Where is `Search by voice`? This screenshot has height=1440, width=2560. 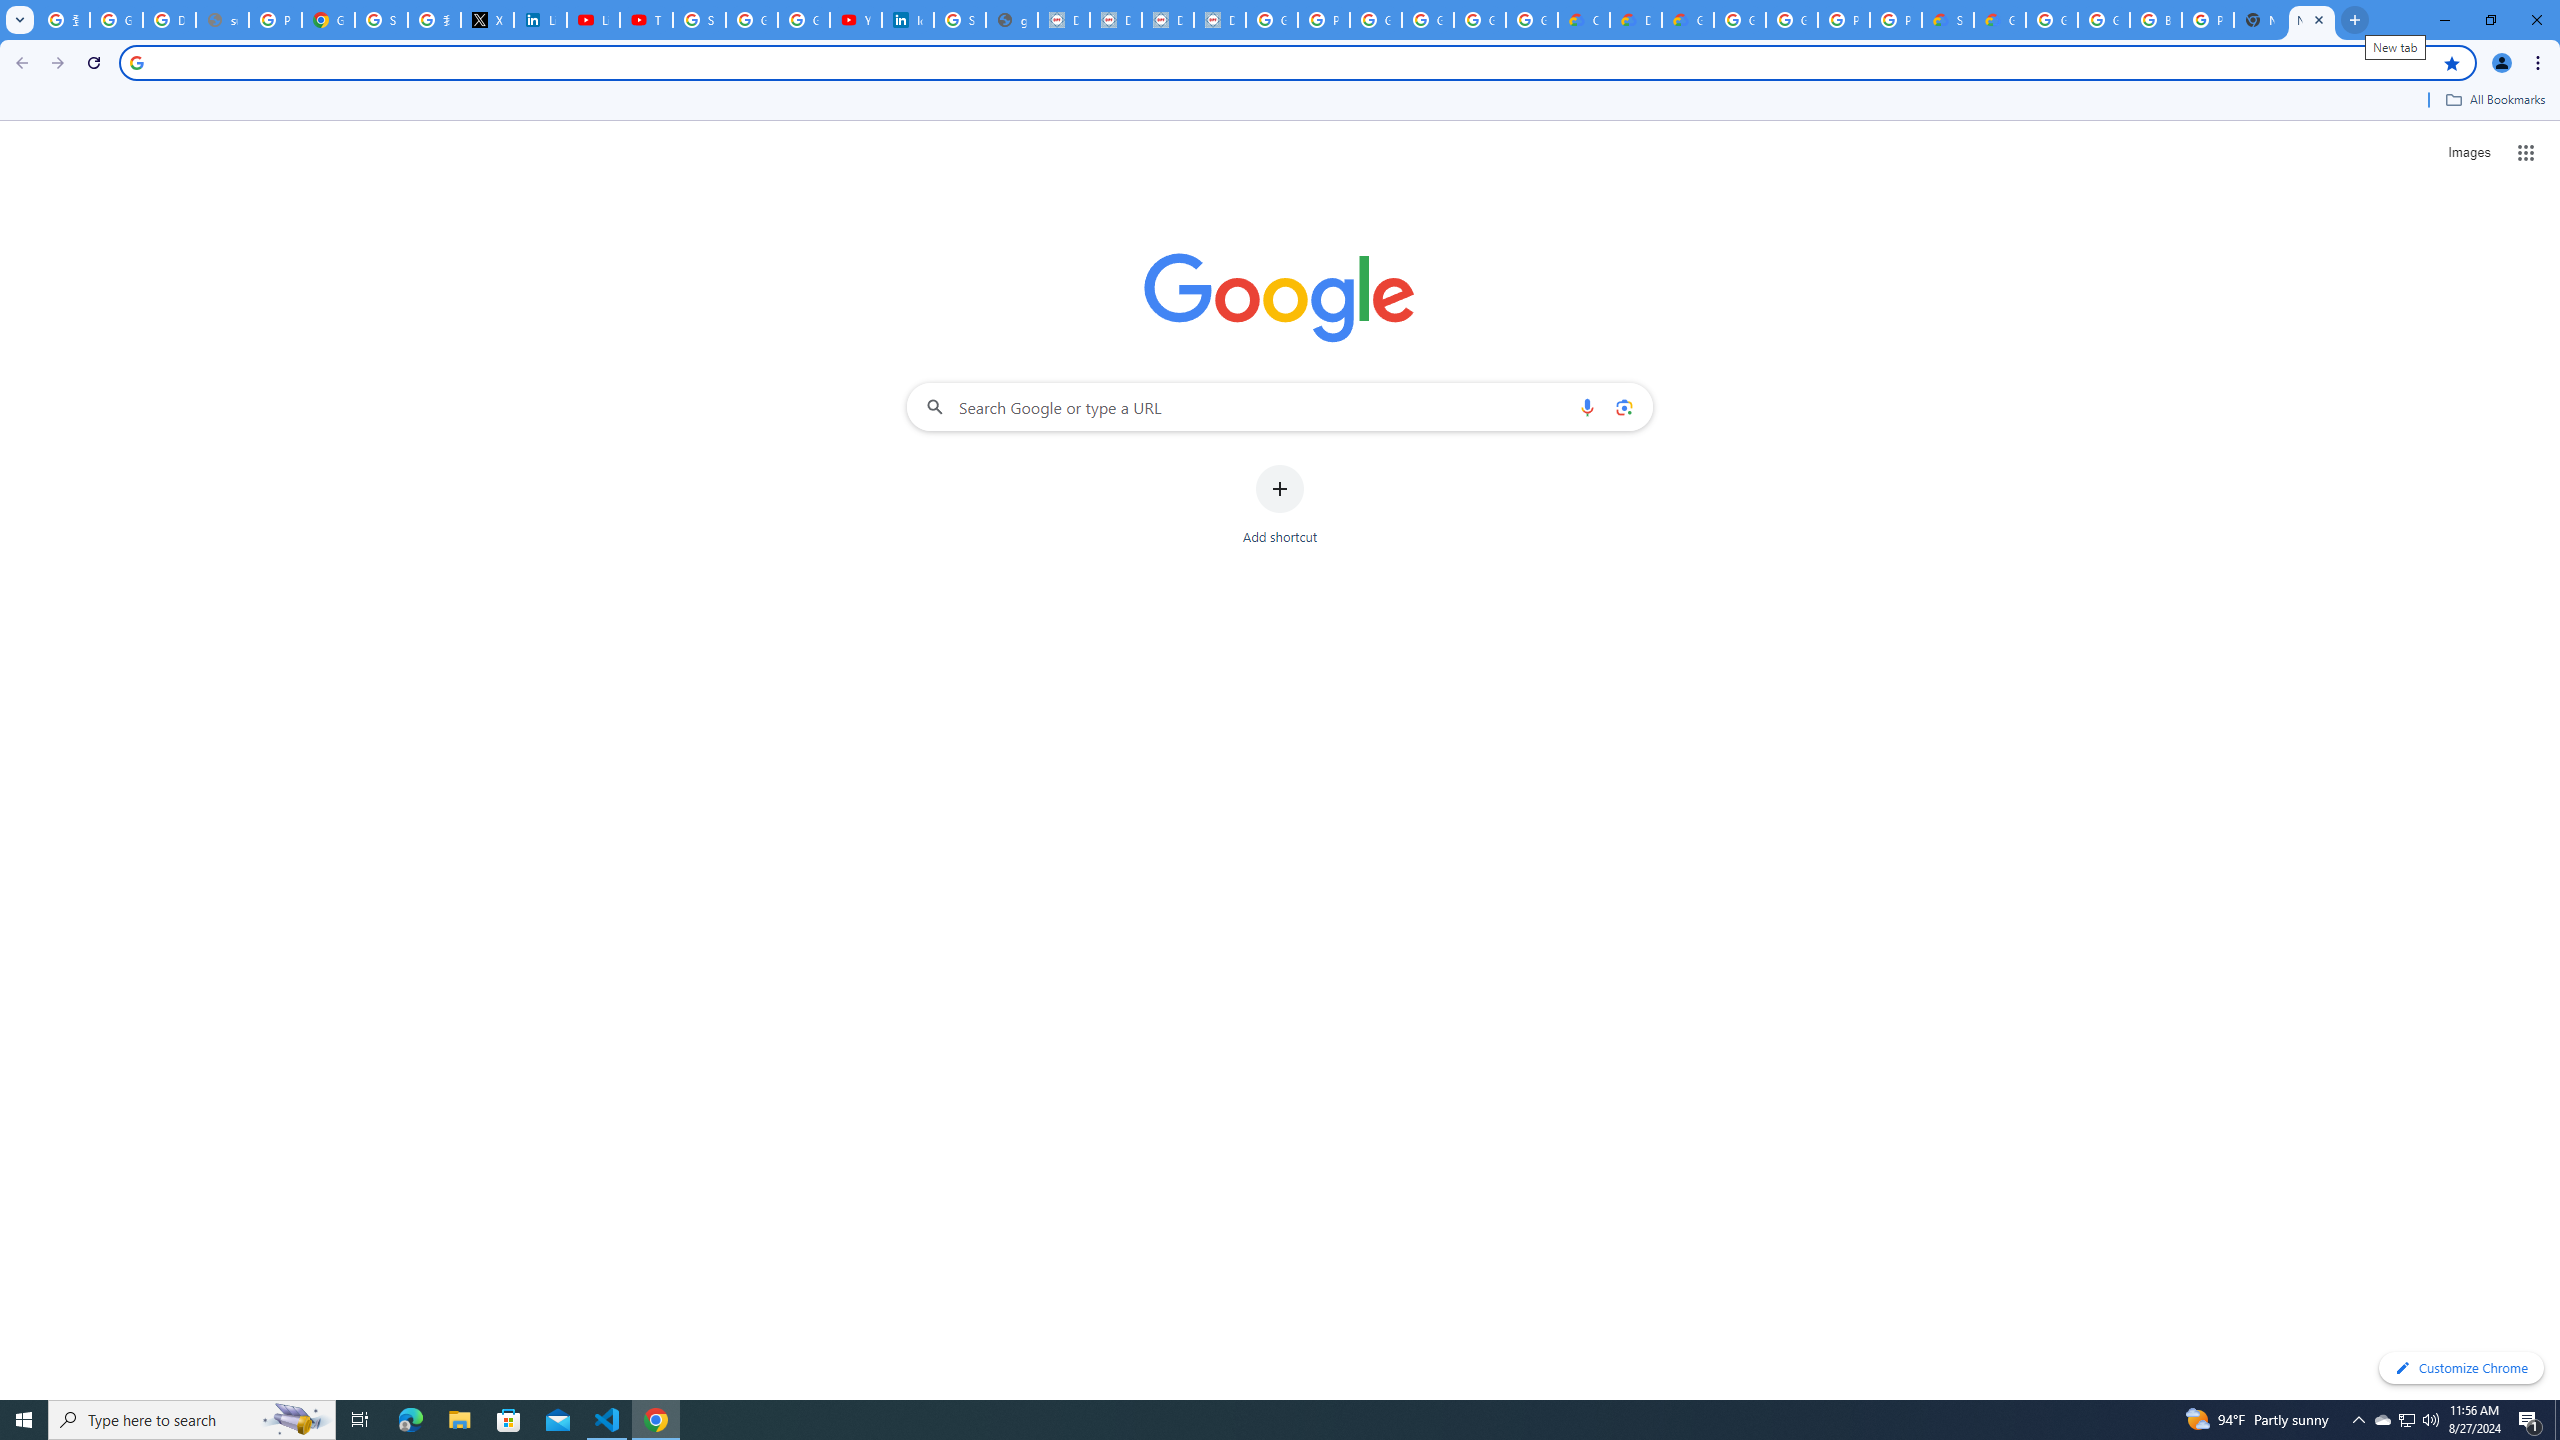
Search by voice is located at coordinates (1587, 406).